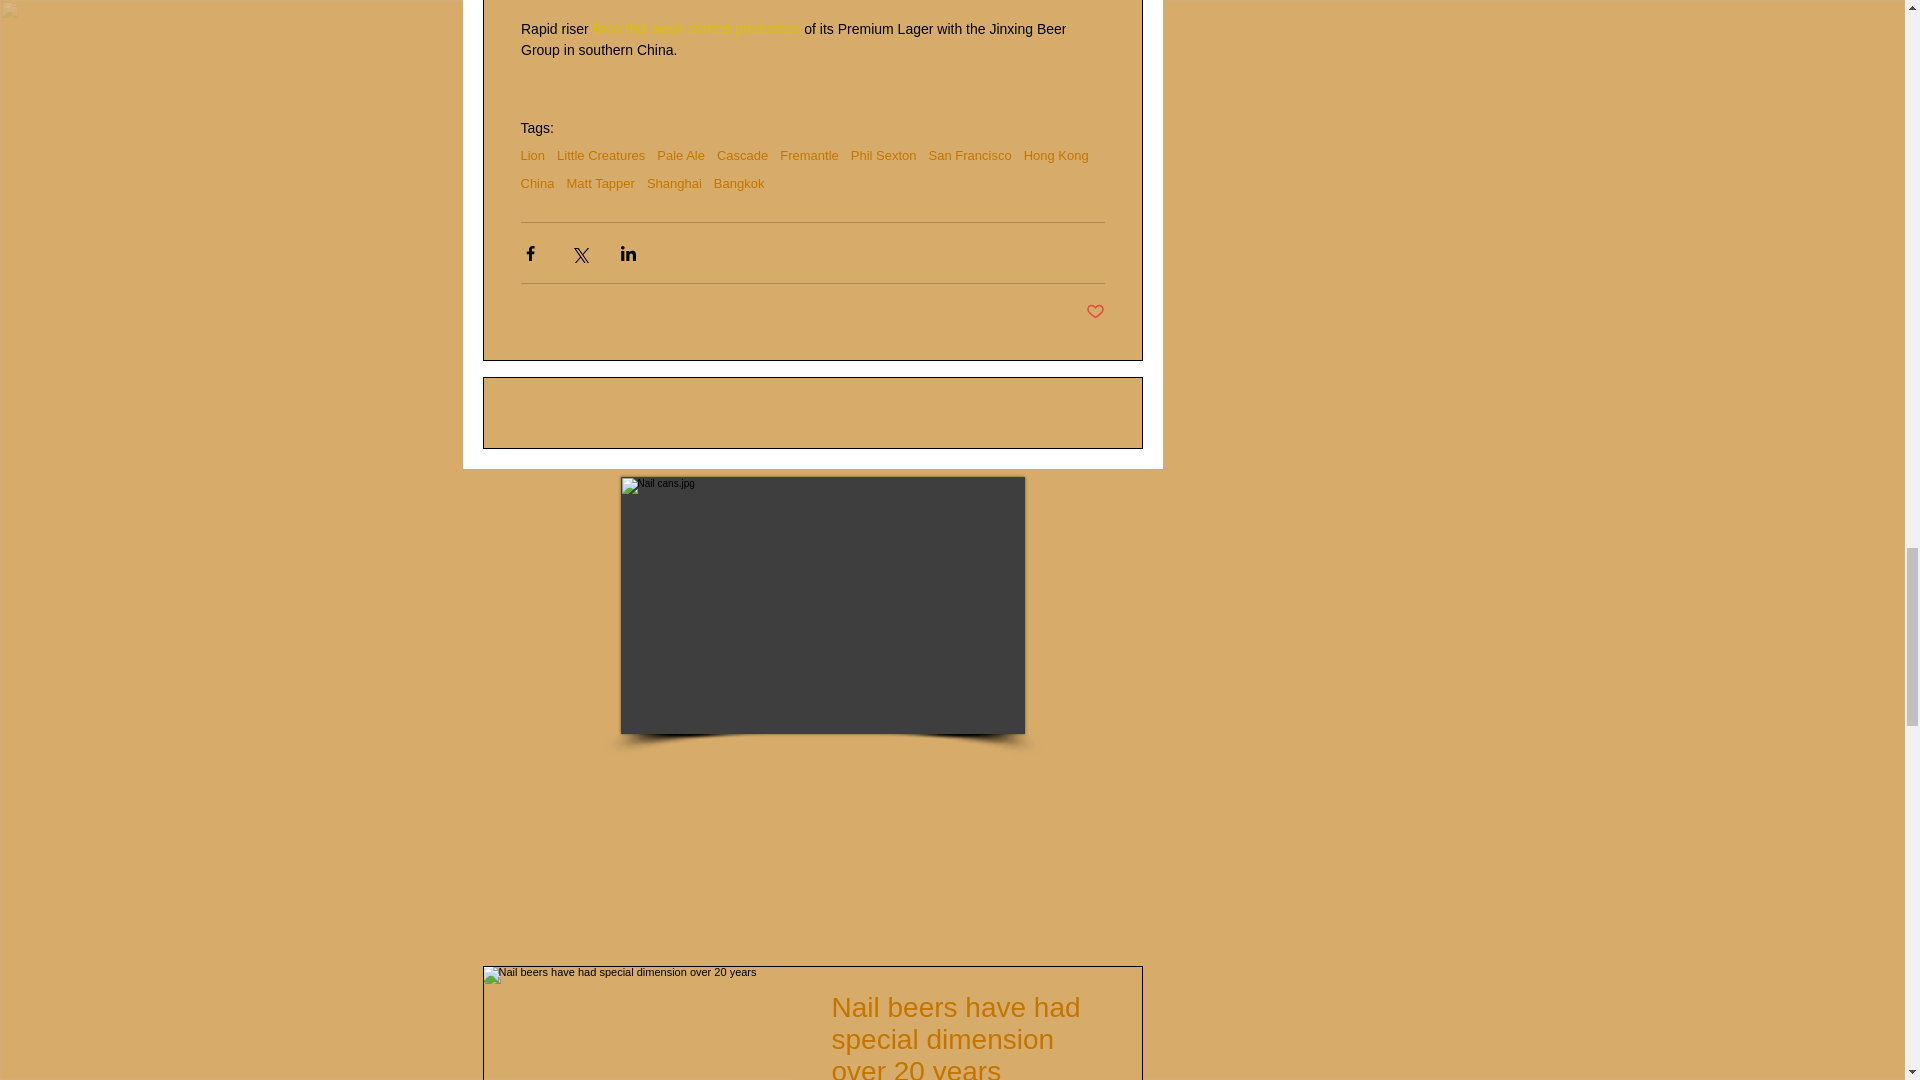  Describe the element at coordinates (532, 155) in the screenshot. I see `Lion` at that location.